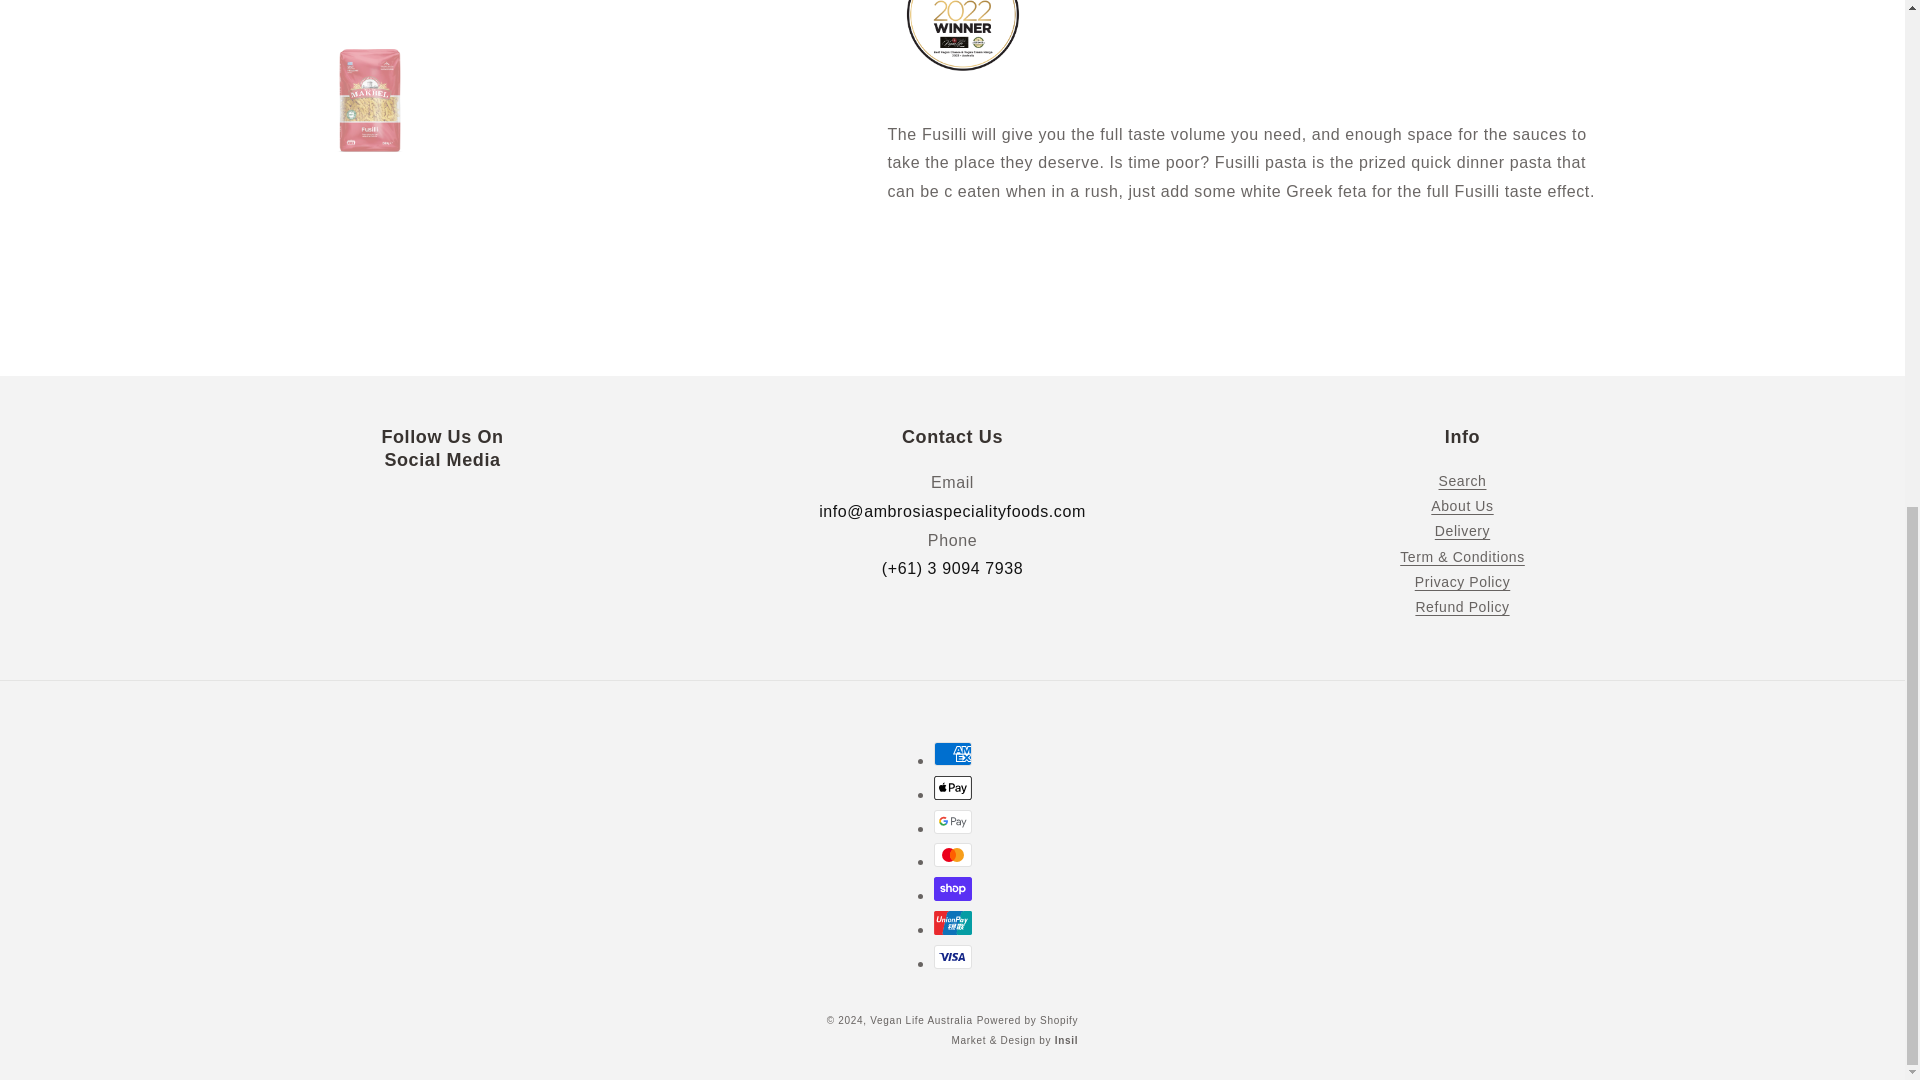 The height and width of the screenshot is (1080, 1920). Describe the element at coordinates (952, 888) in the screenshot. I see `Shop Pay` at that location.